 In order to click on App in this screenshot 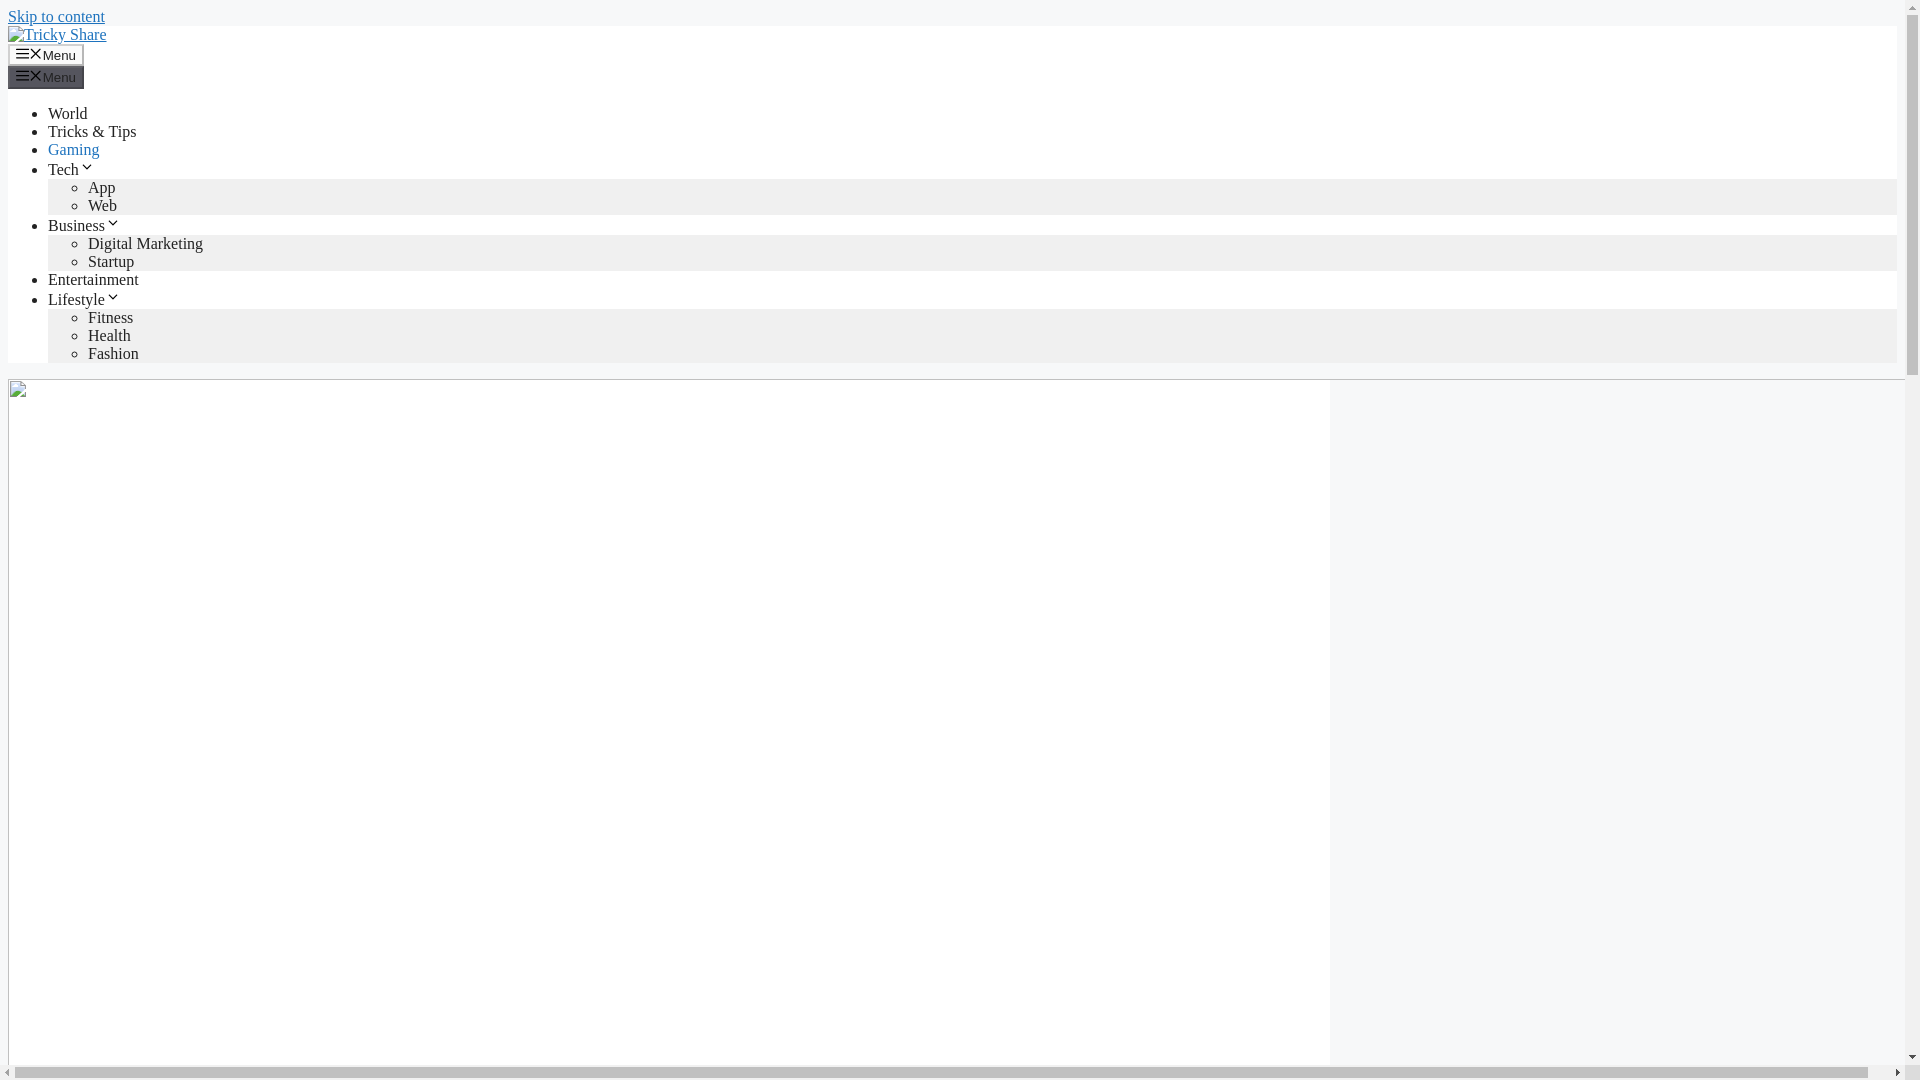, I will do `click(102, 187)`.